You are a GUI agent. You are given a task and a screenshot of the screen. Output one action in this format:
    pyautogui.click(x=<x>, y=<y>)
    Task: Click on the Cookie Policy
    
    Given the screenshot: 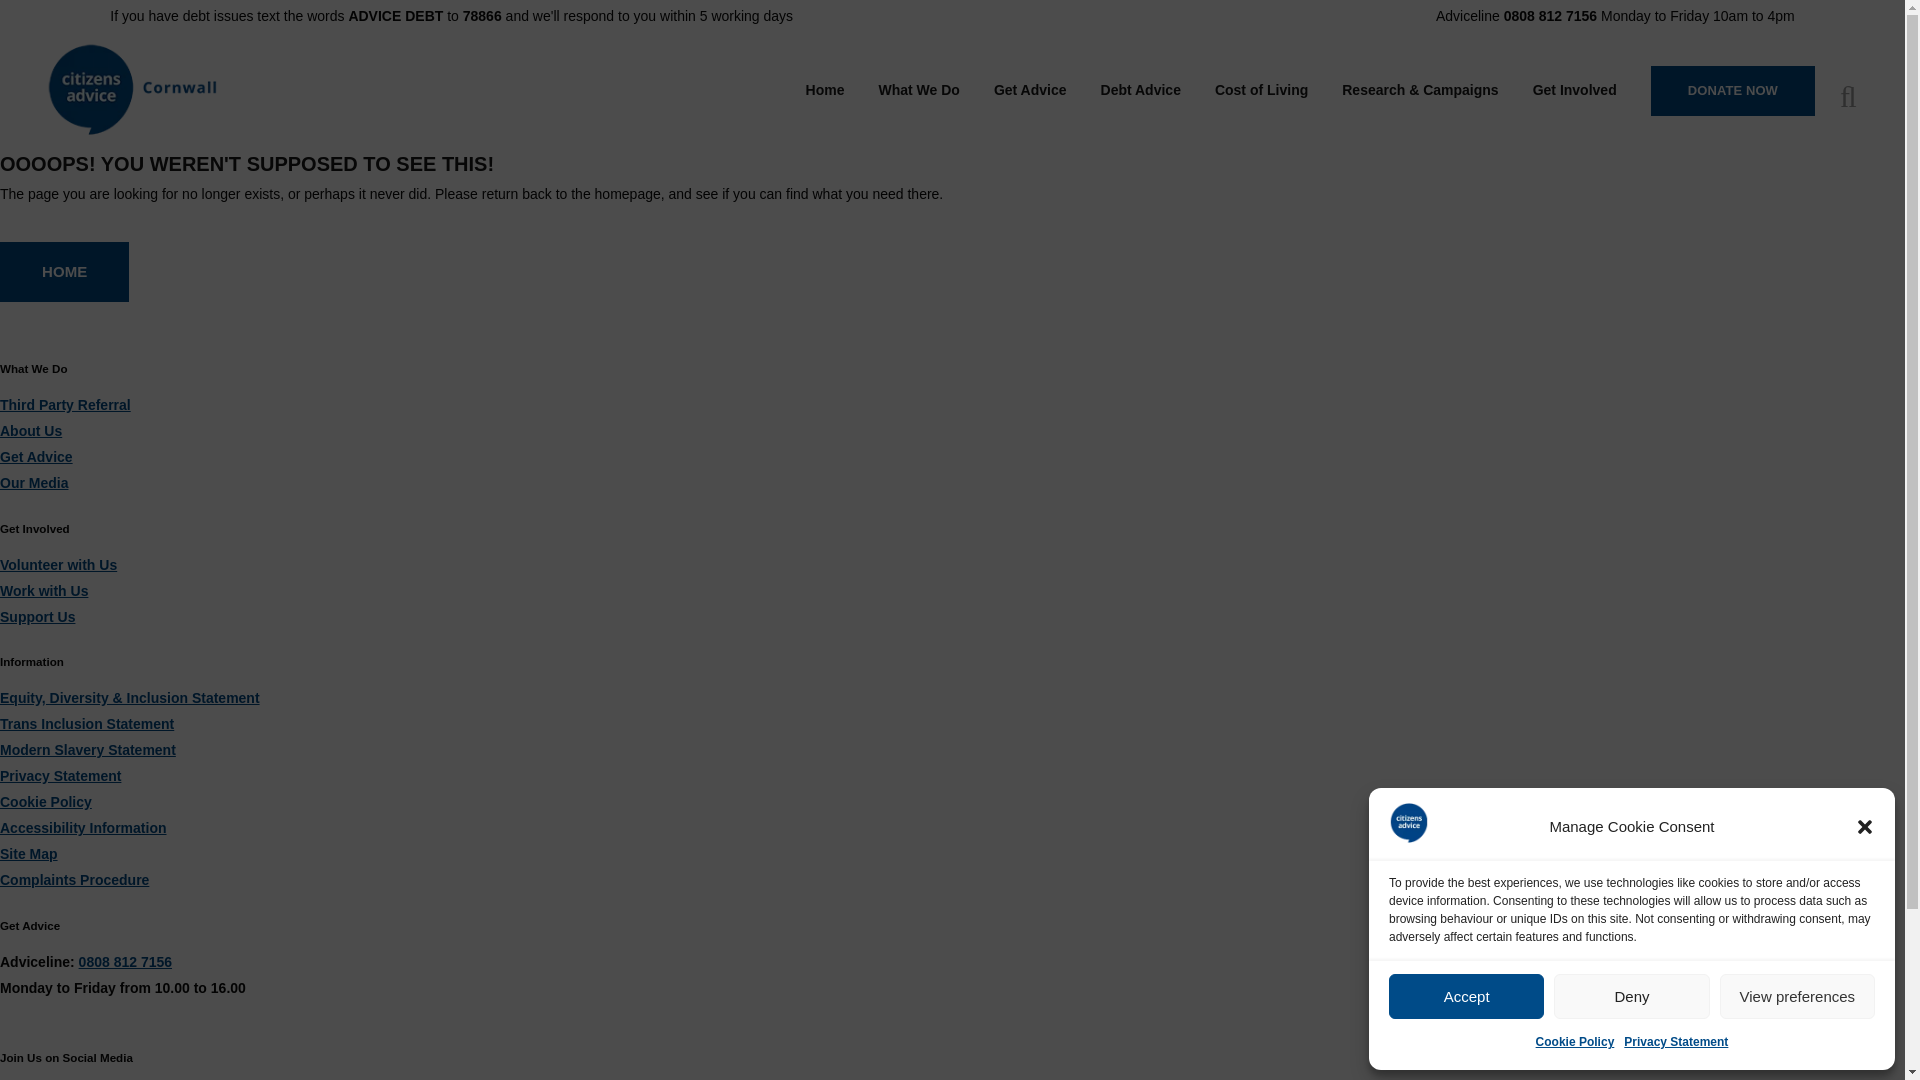 What is the action you would take?
    pyautogui.click(x=1575, y=1042)
    